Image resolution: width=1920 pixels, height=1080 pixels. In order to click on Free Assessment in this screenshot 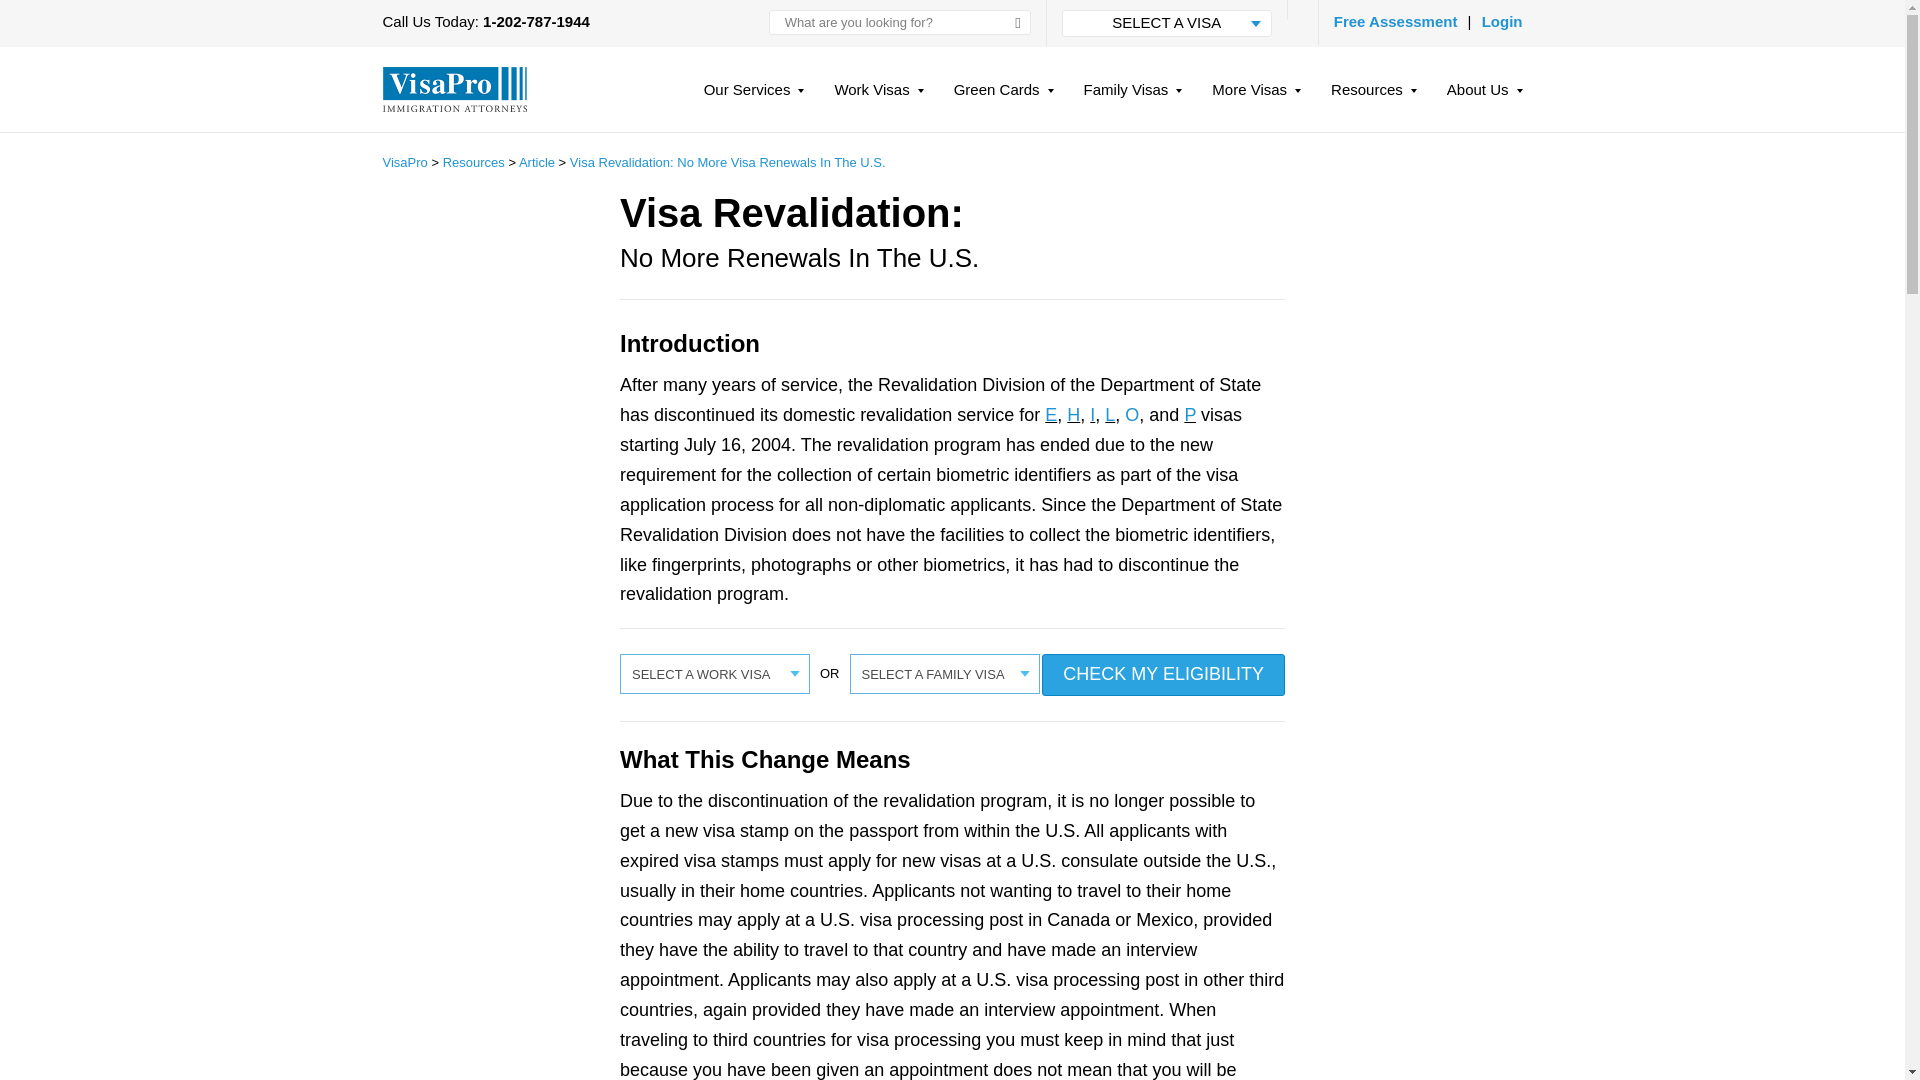, I will do `click(1396, 21)`.